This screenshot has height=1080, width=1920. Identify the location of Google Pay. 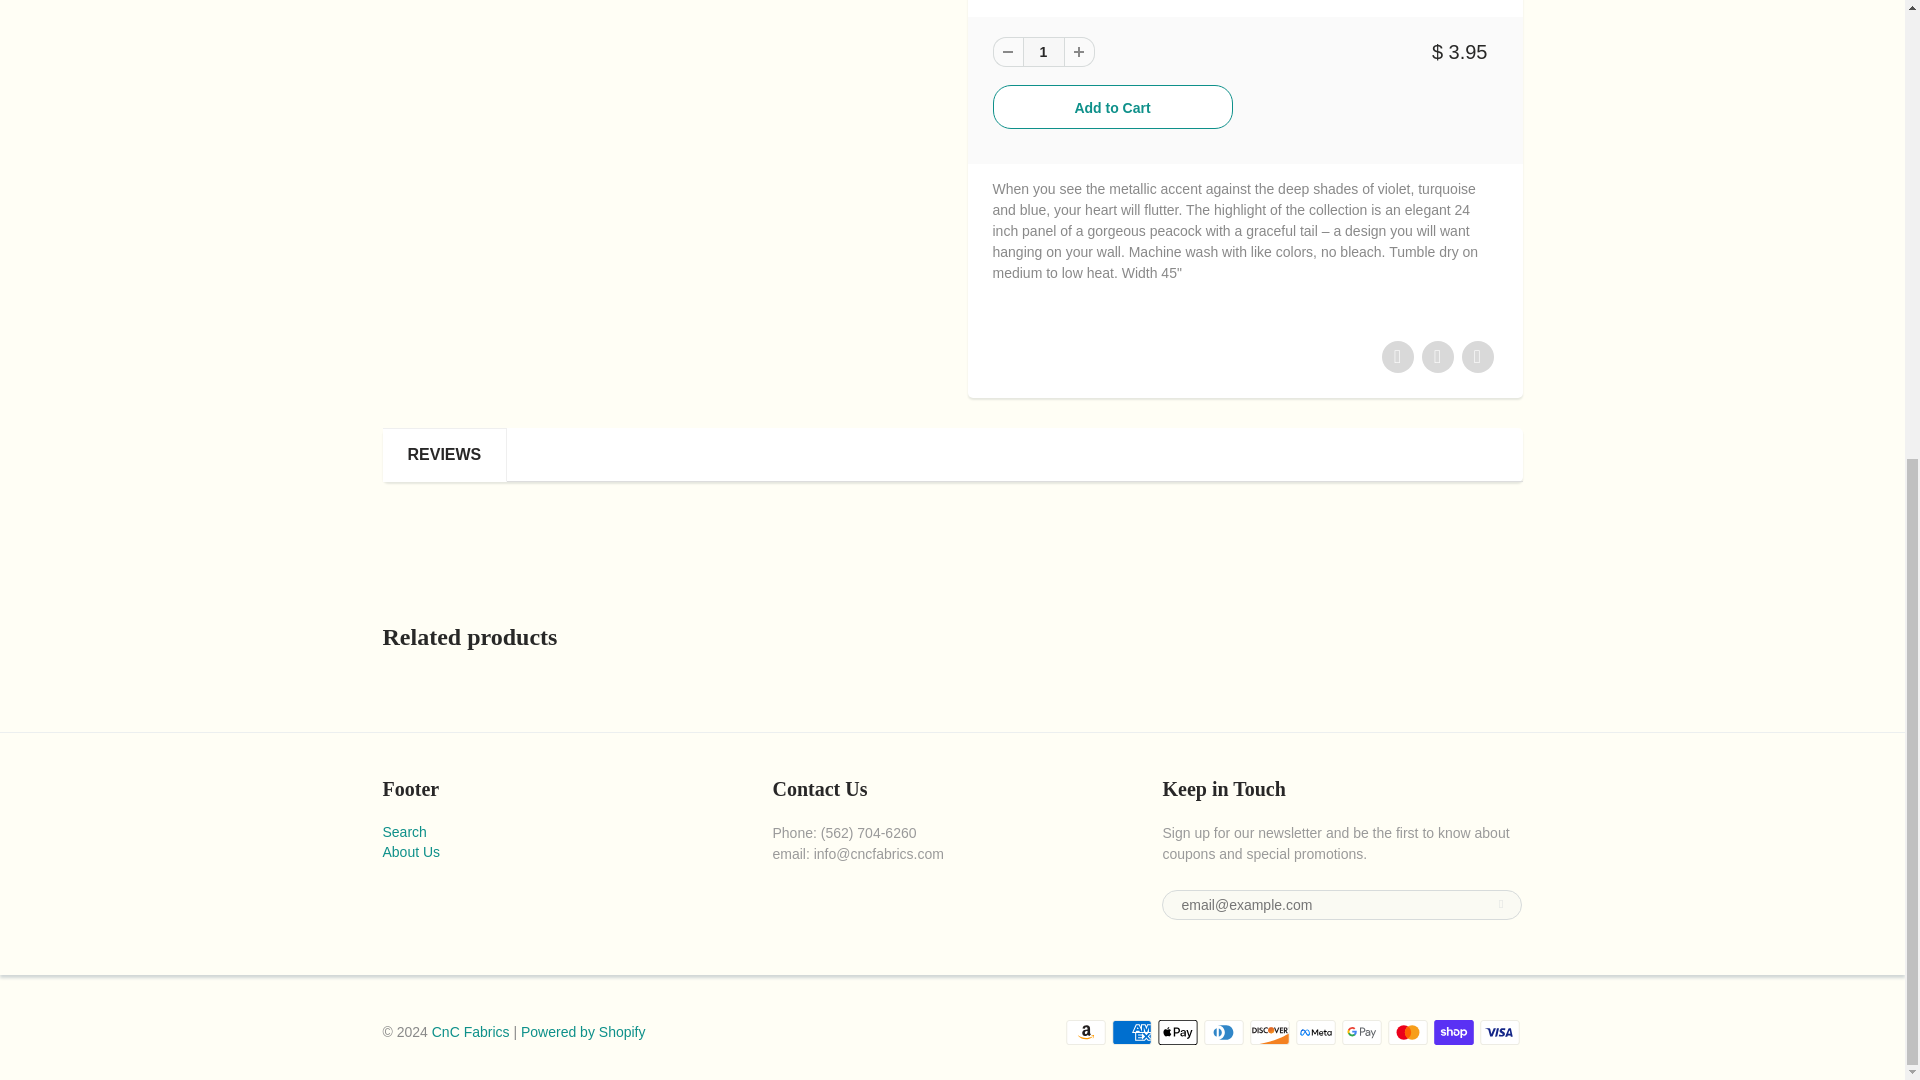
(1362, 1032).